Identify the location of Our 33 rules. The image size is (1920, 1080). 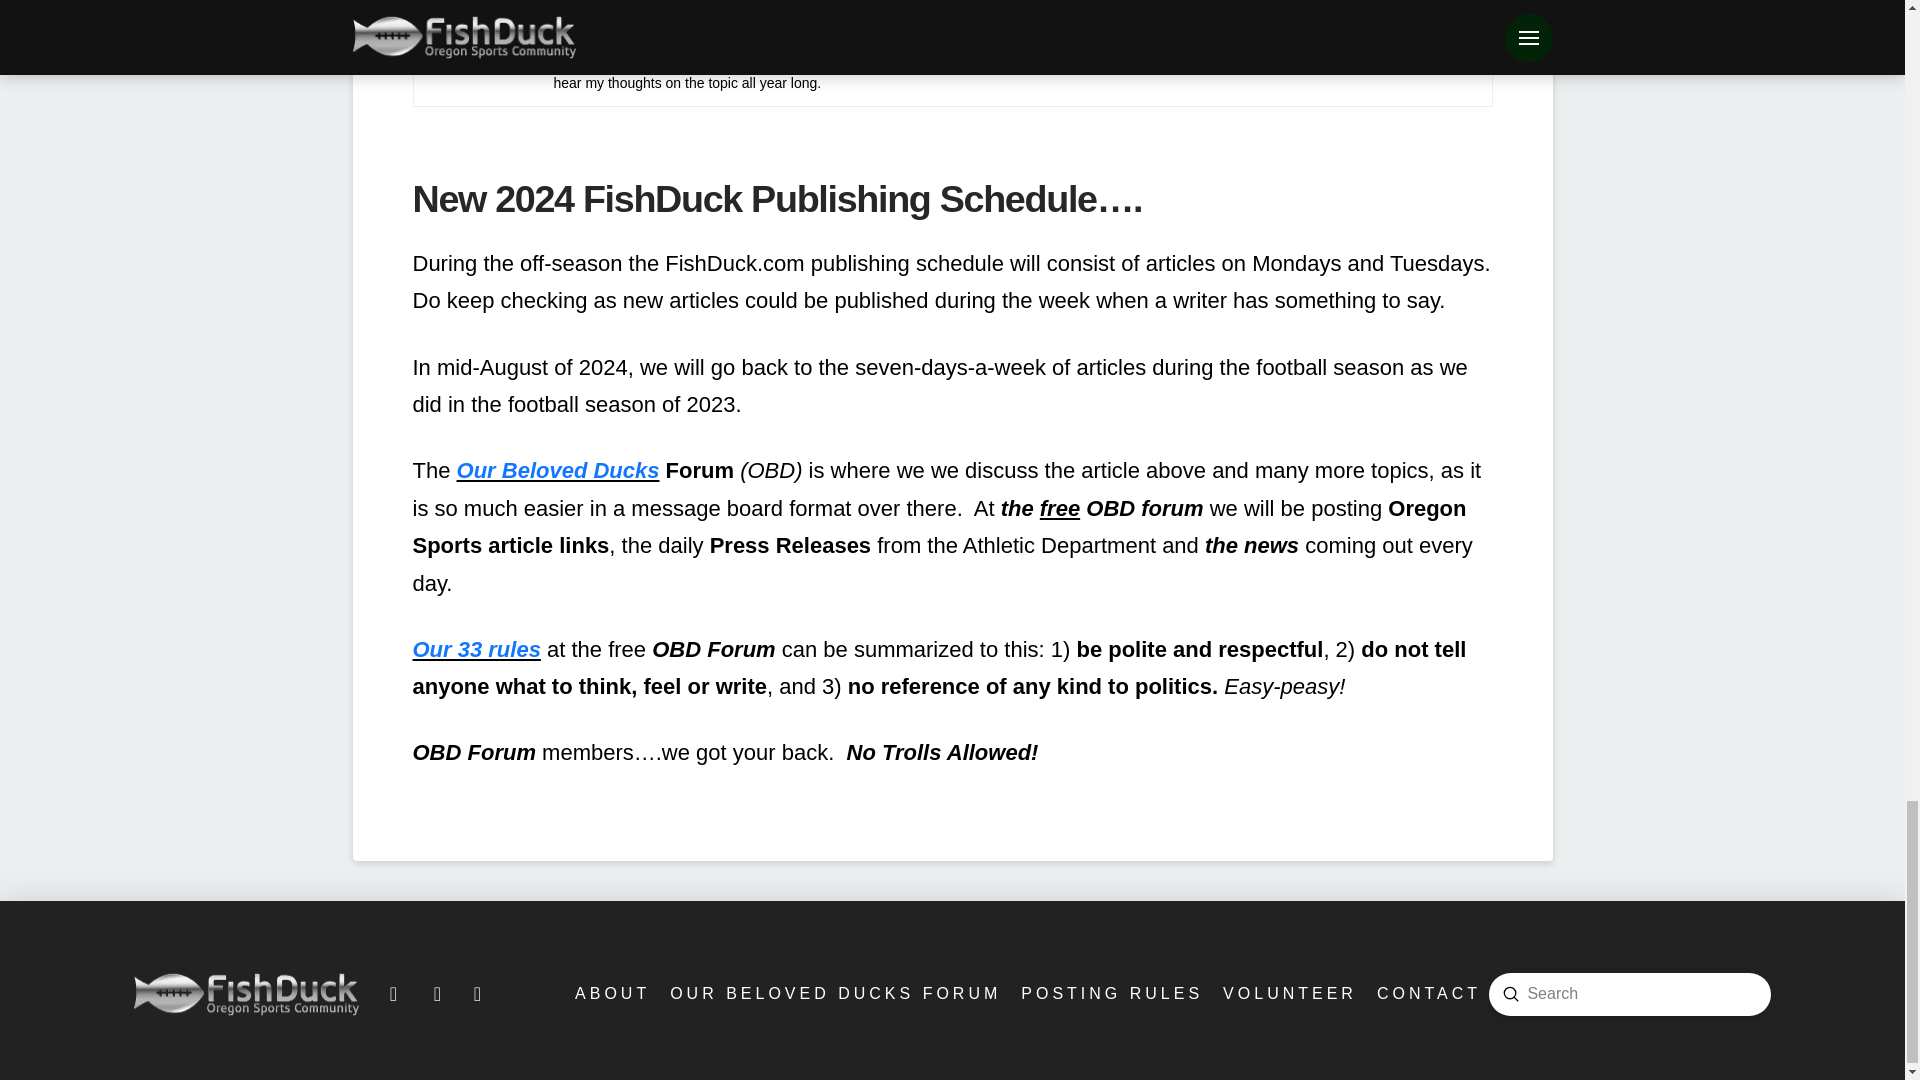
(476, 650).